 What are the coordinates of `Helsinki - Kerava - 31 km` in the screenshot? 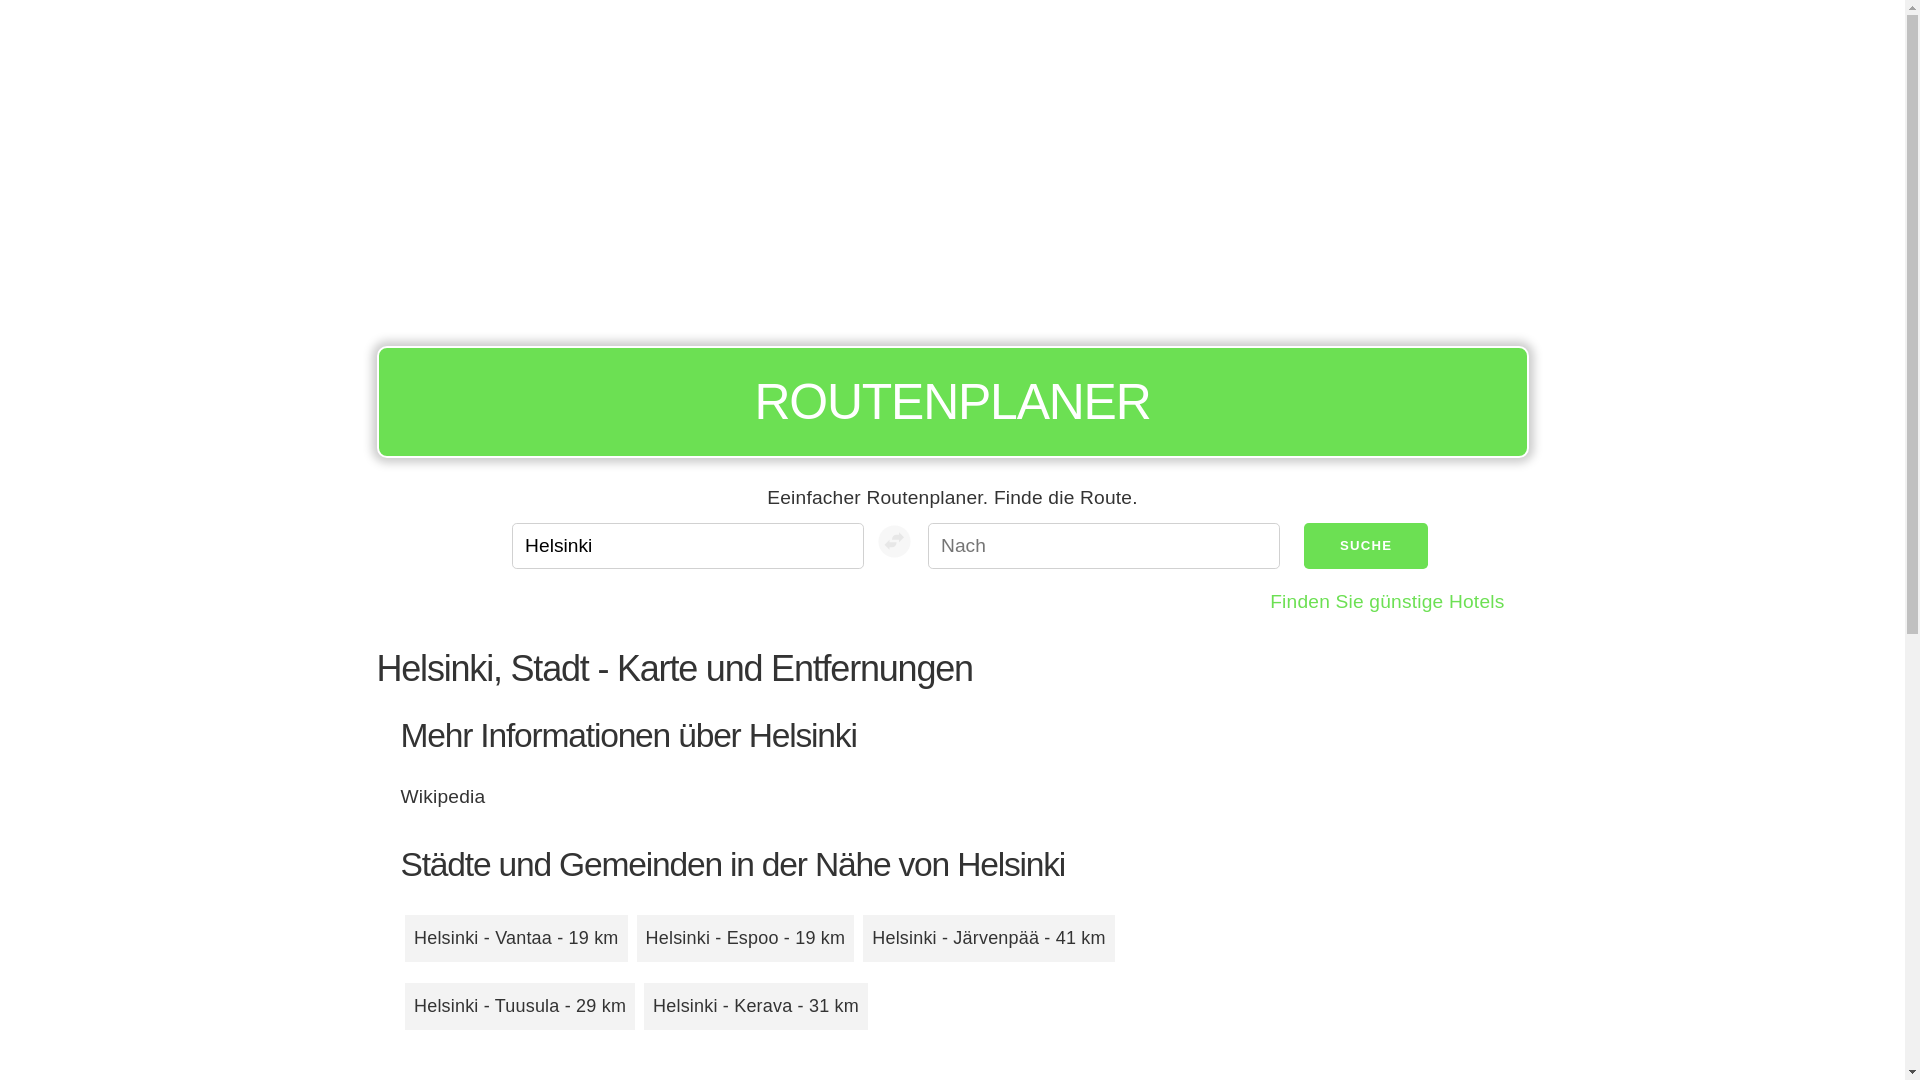 It's located at (756, 1006).